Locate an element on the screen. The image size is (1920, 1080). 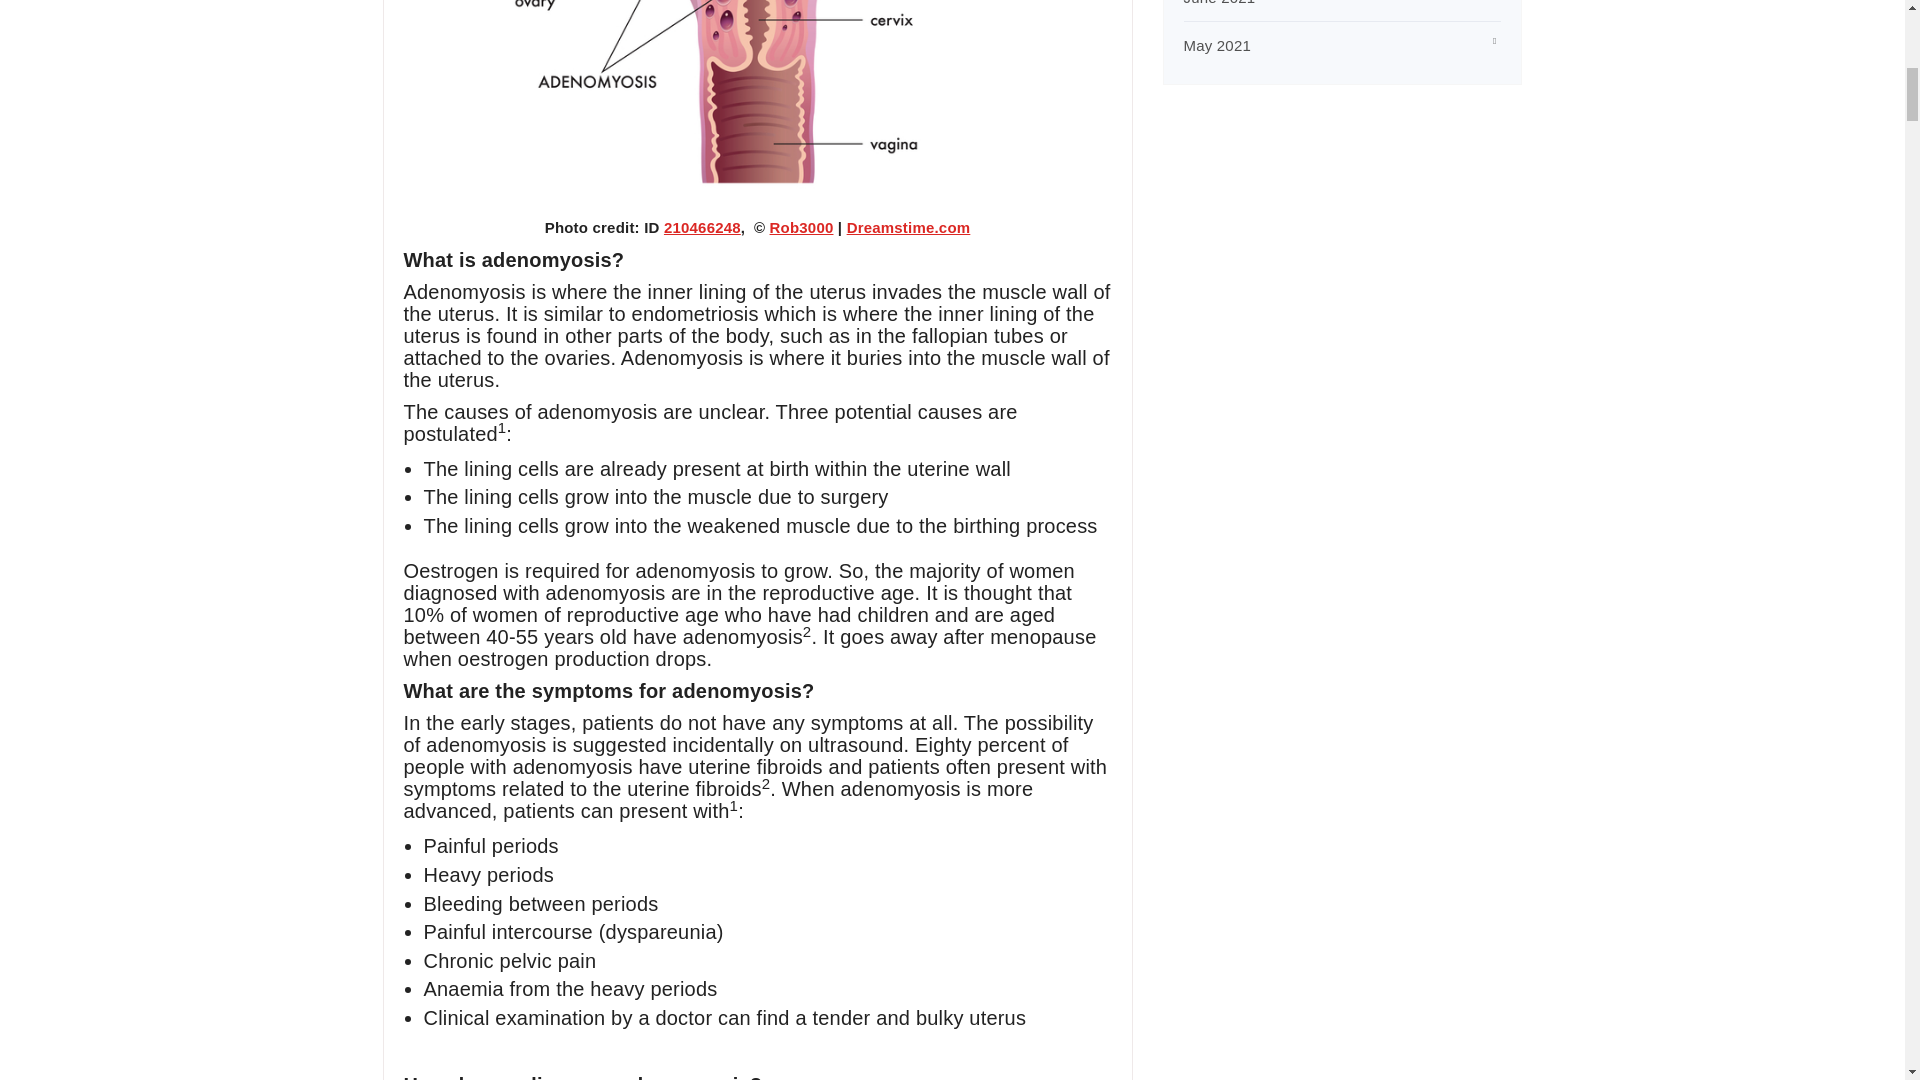
Dreamstime.com is located at coordinates (908, 228).